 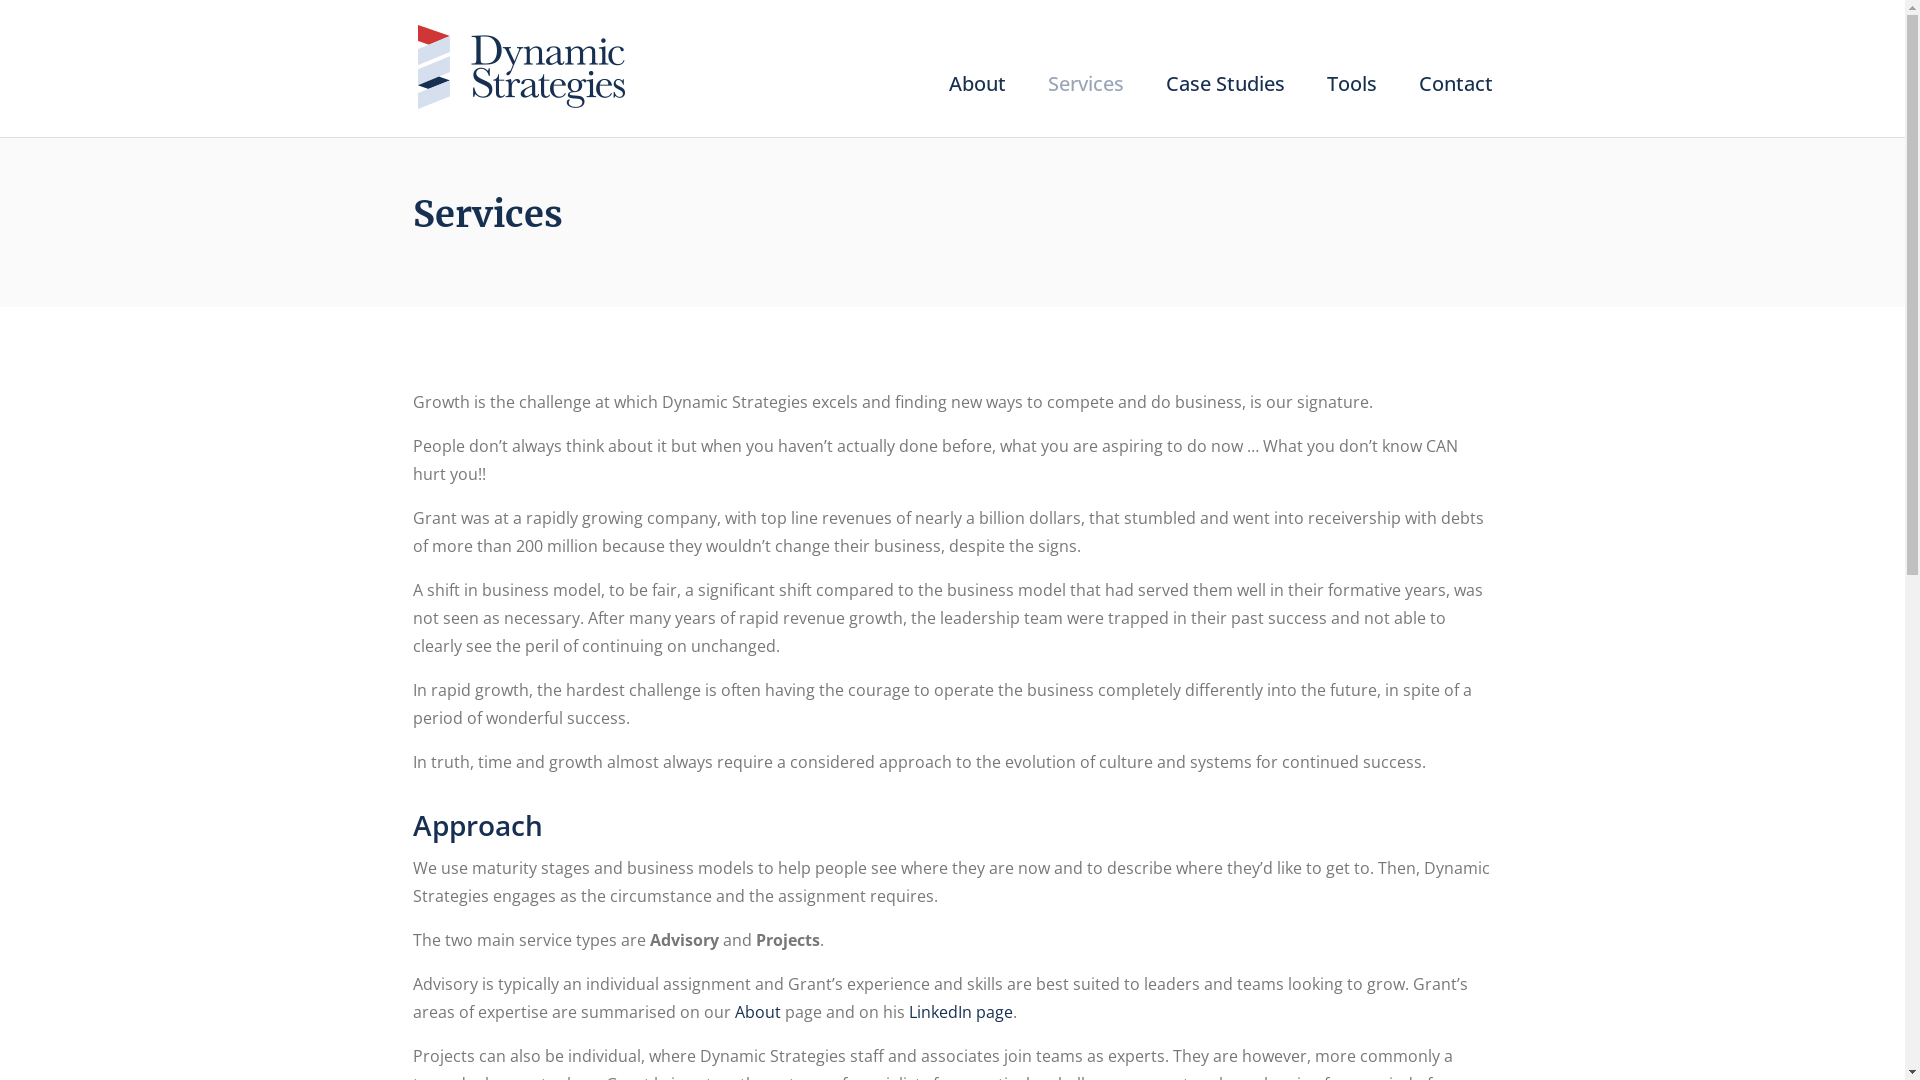 I want to click on Case Studies, so click(x=1226, y=98).